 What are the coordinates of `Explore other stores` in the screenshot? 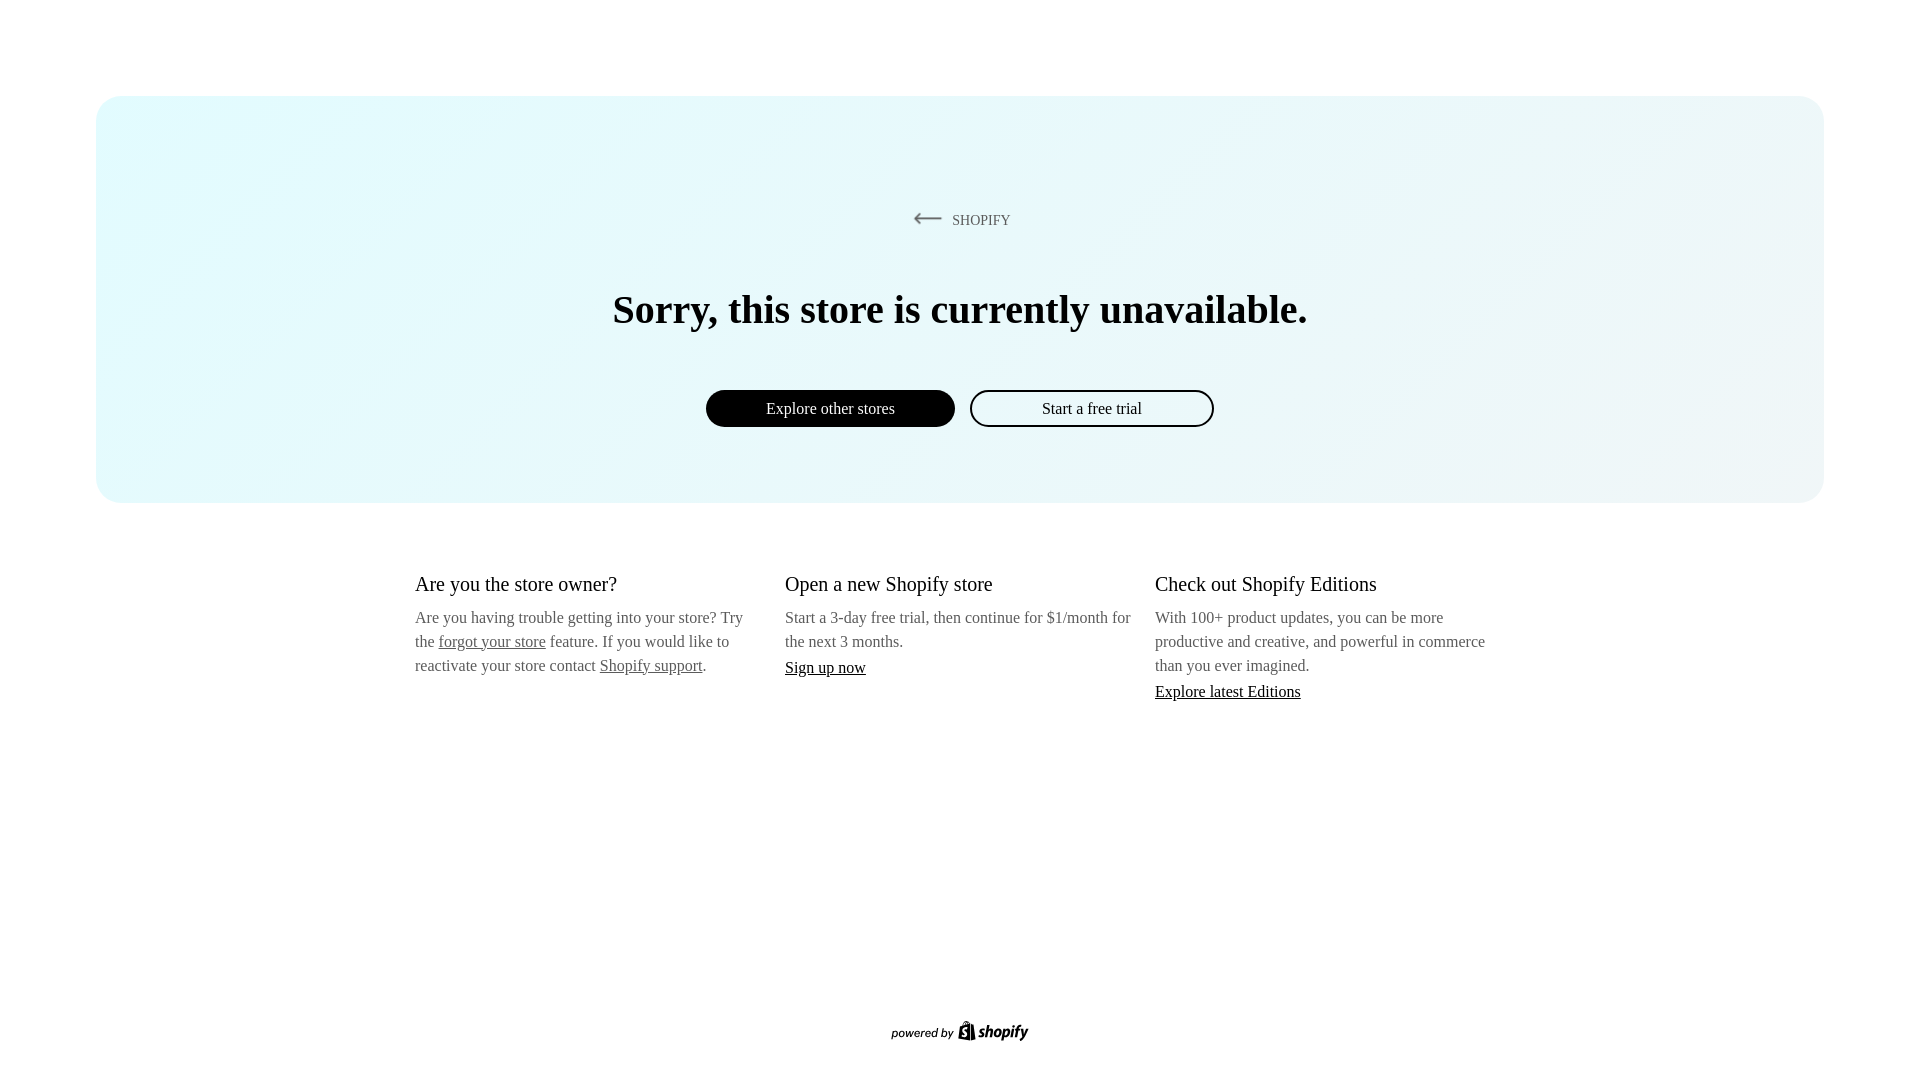 It's located at (830, 408).